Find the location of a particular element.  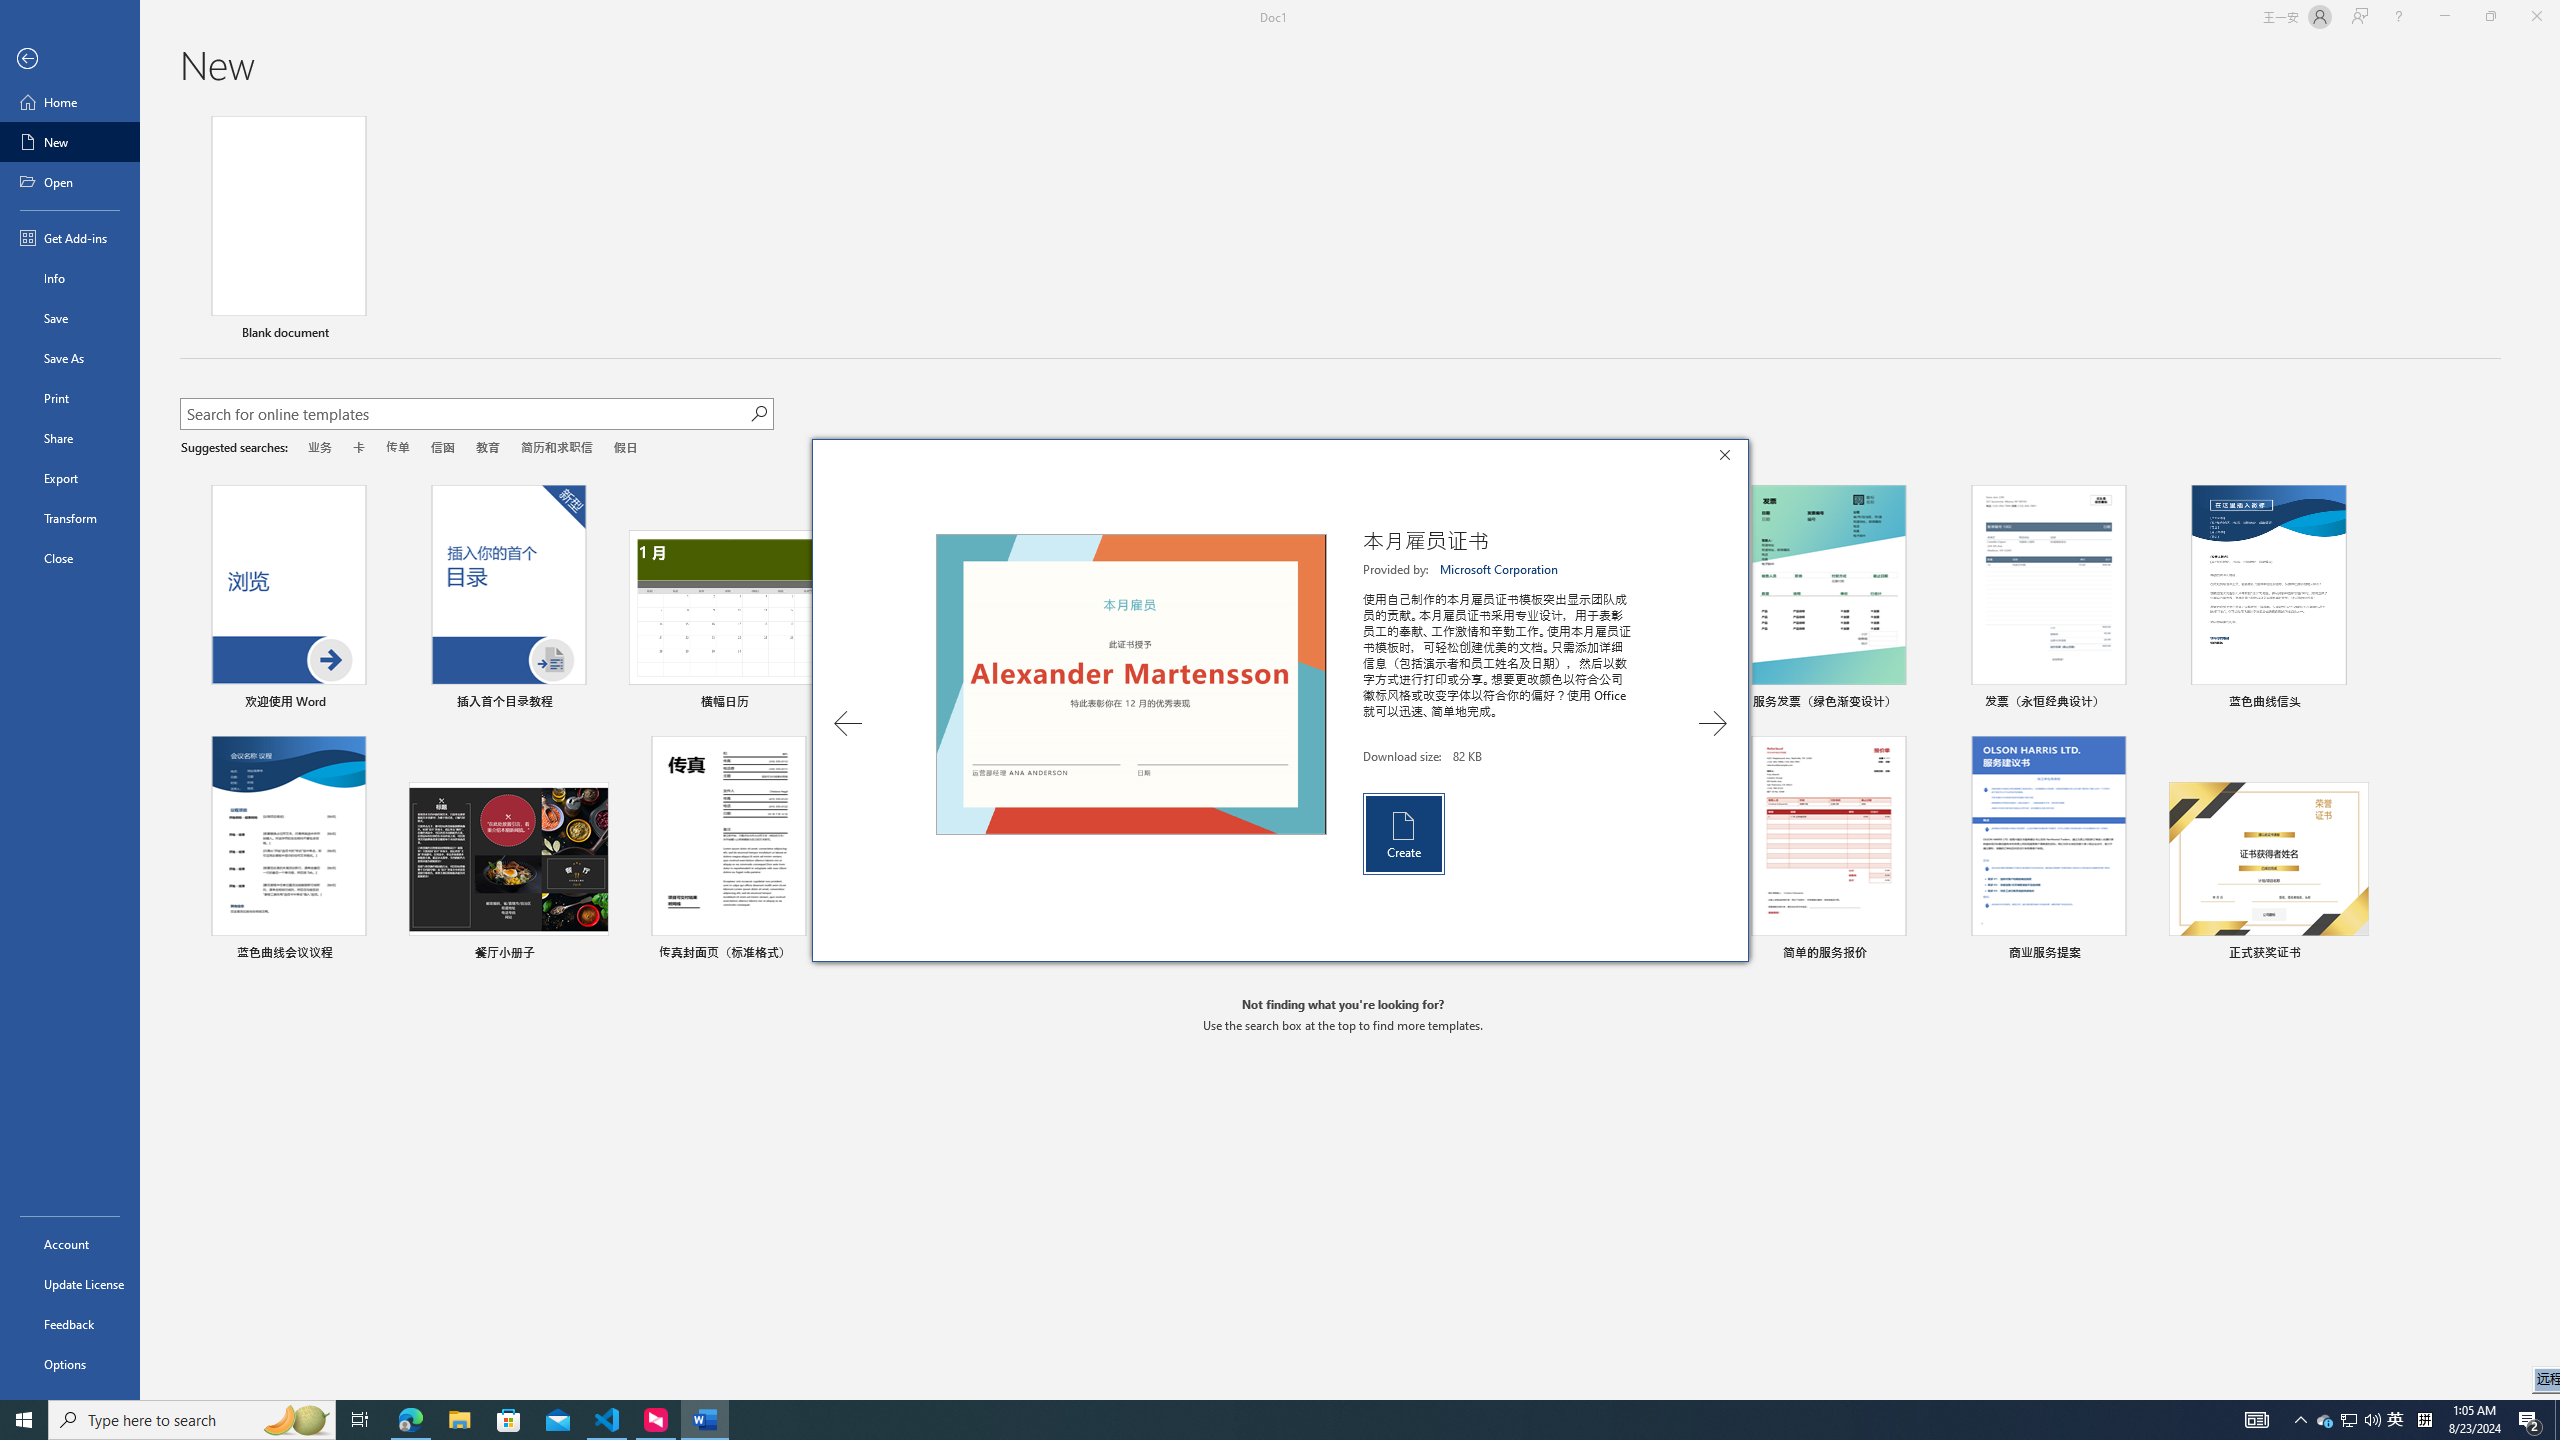

Class: NetUIScrollBar is located at coordinates (2396, 1420).